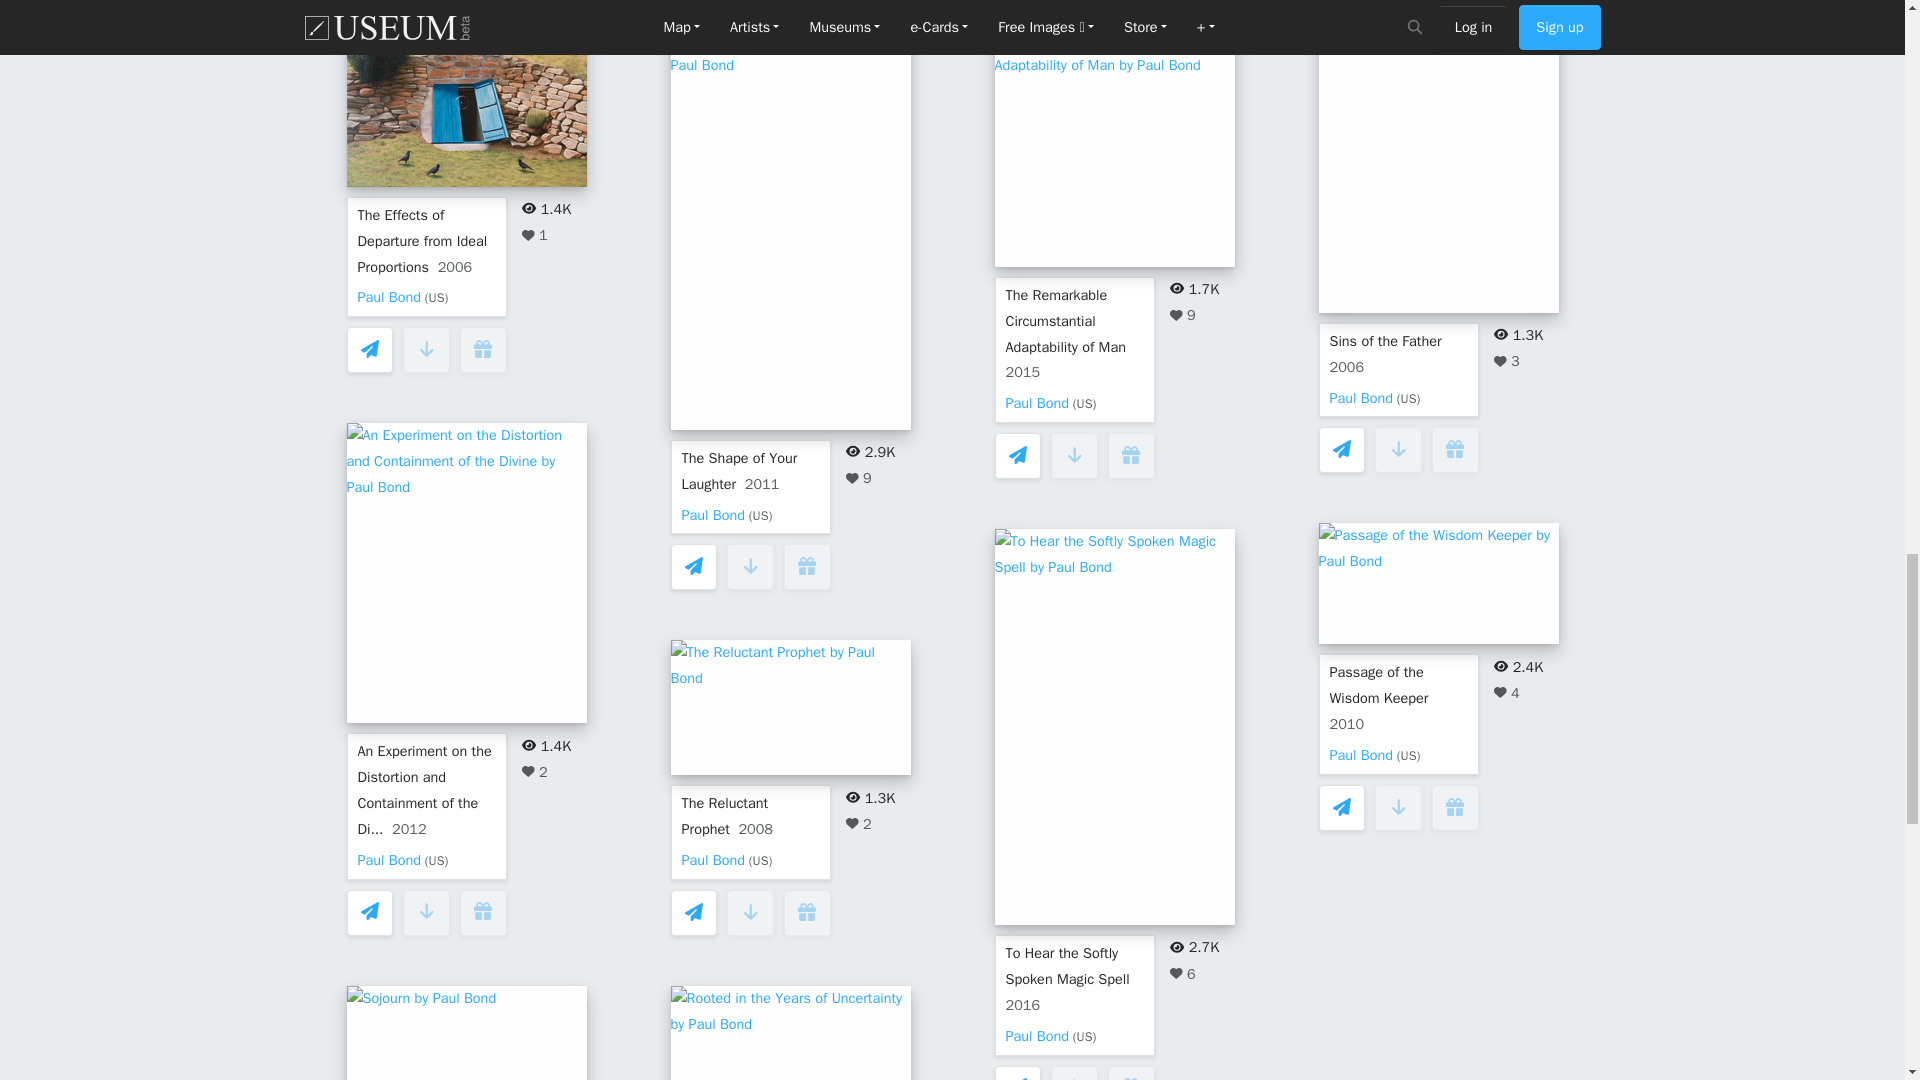  Describe the element at coordinates (1408, 756) in the screenshot. I see `US` at that location.